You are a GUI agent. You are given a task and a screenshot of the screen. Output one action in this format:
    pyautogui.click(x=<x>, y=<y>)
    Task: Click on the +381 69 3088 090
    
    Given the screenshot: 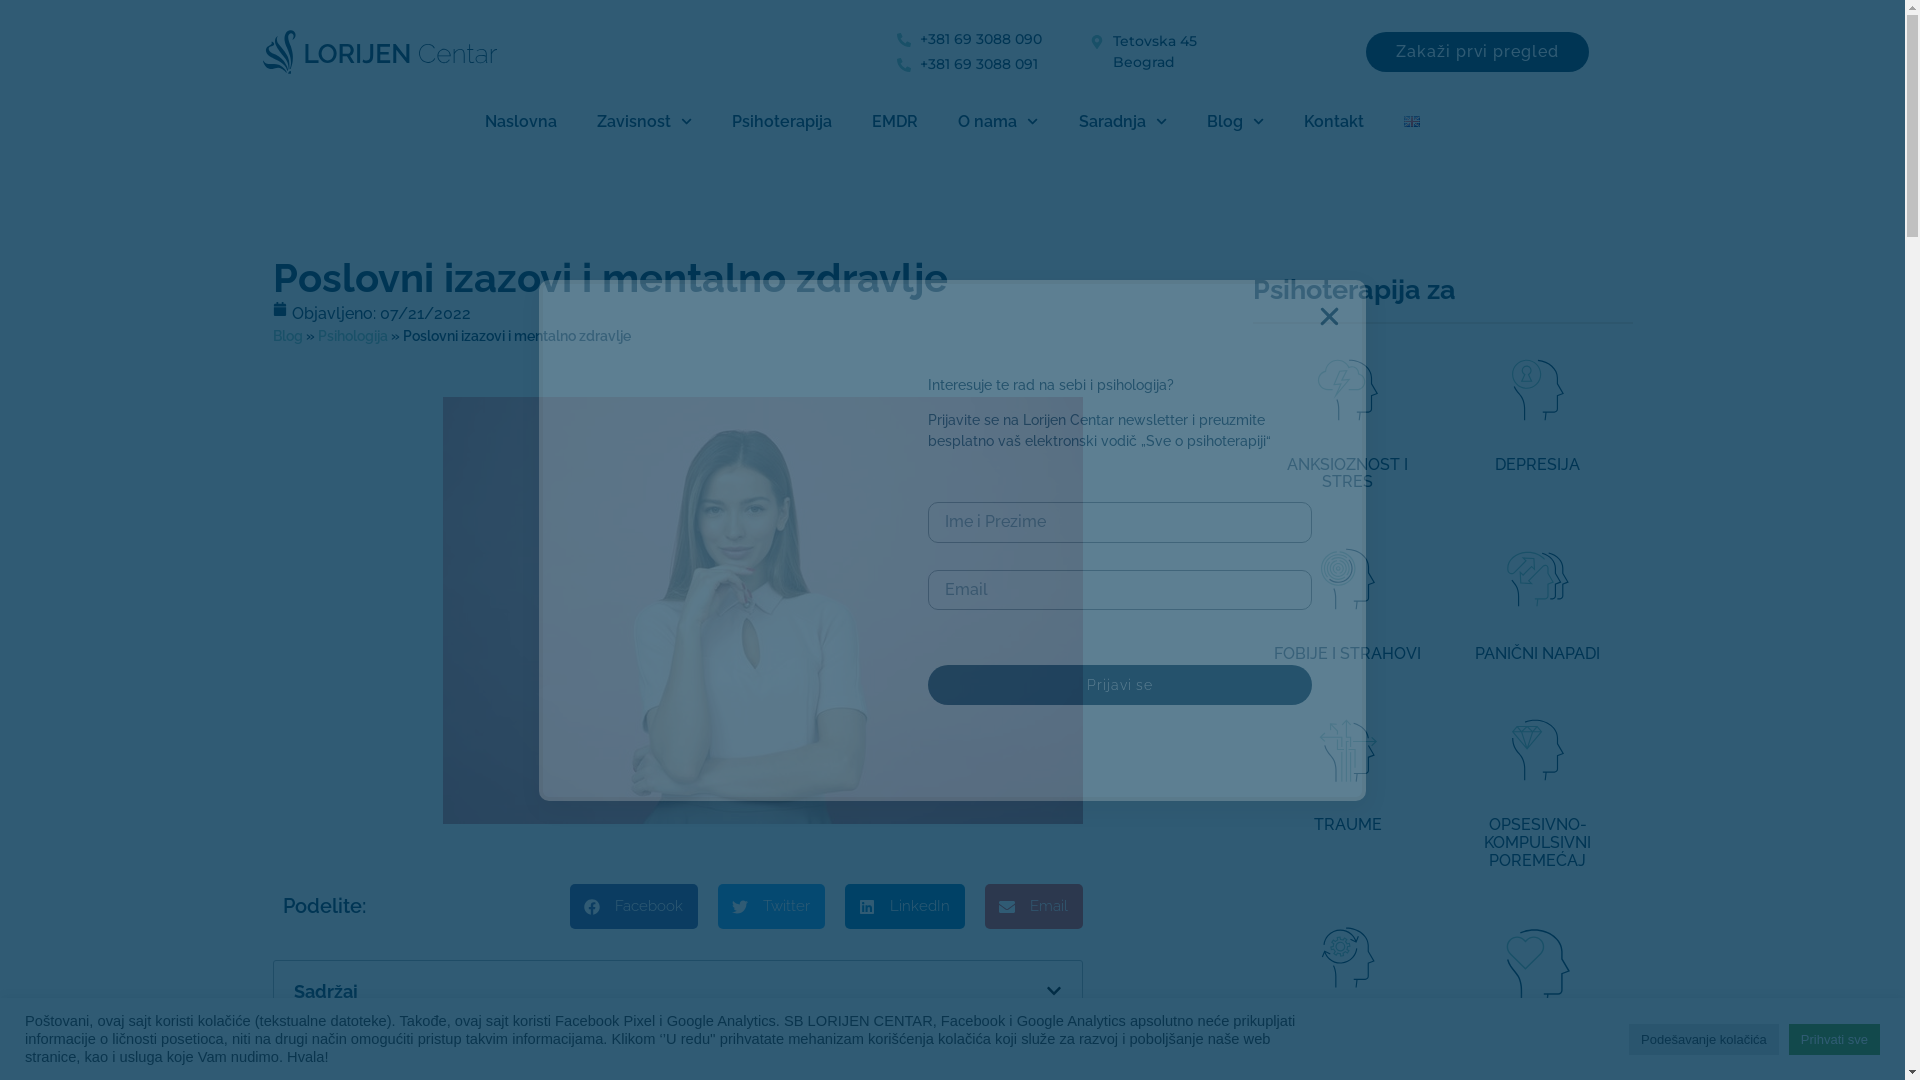 What is the action you would take?
    pyautogui.click(x=994, y=40)
    